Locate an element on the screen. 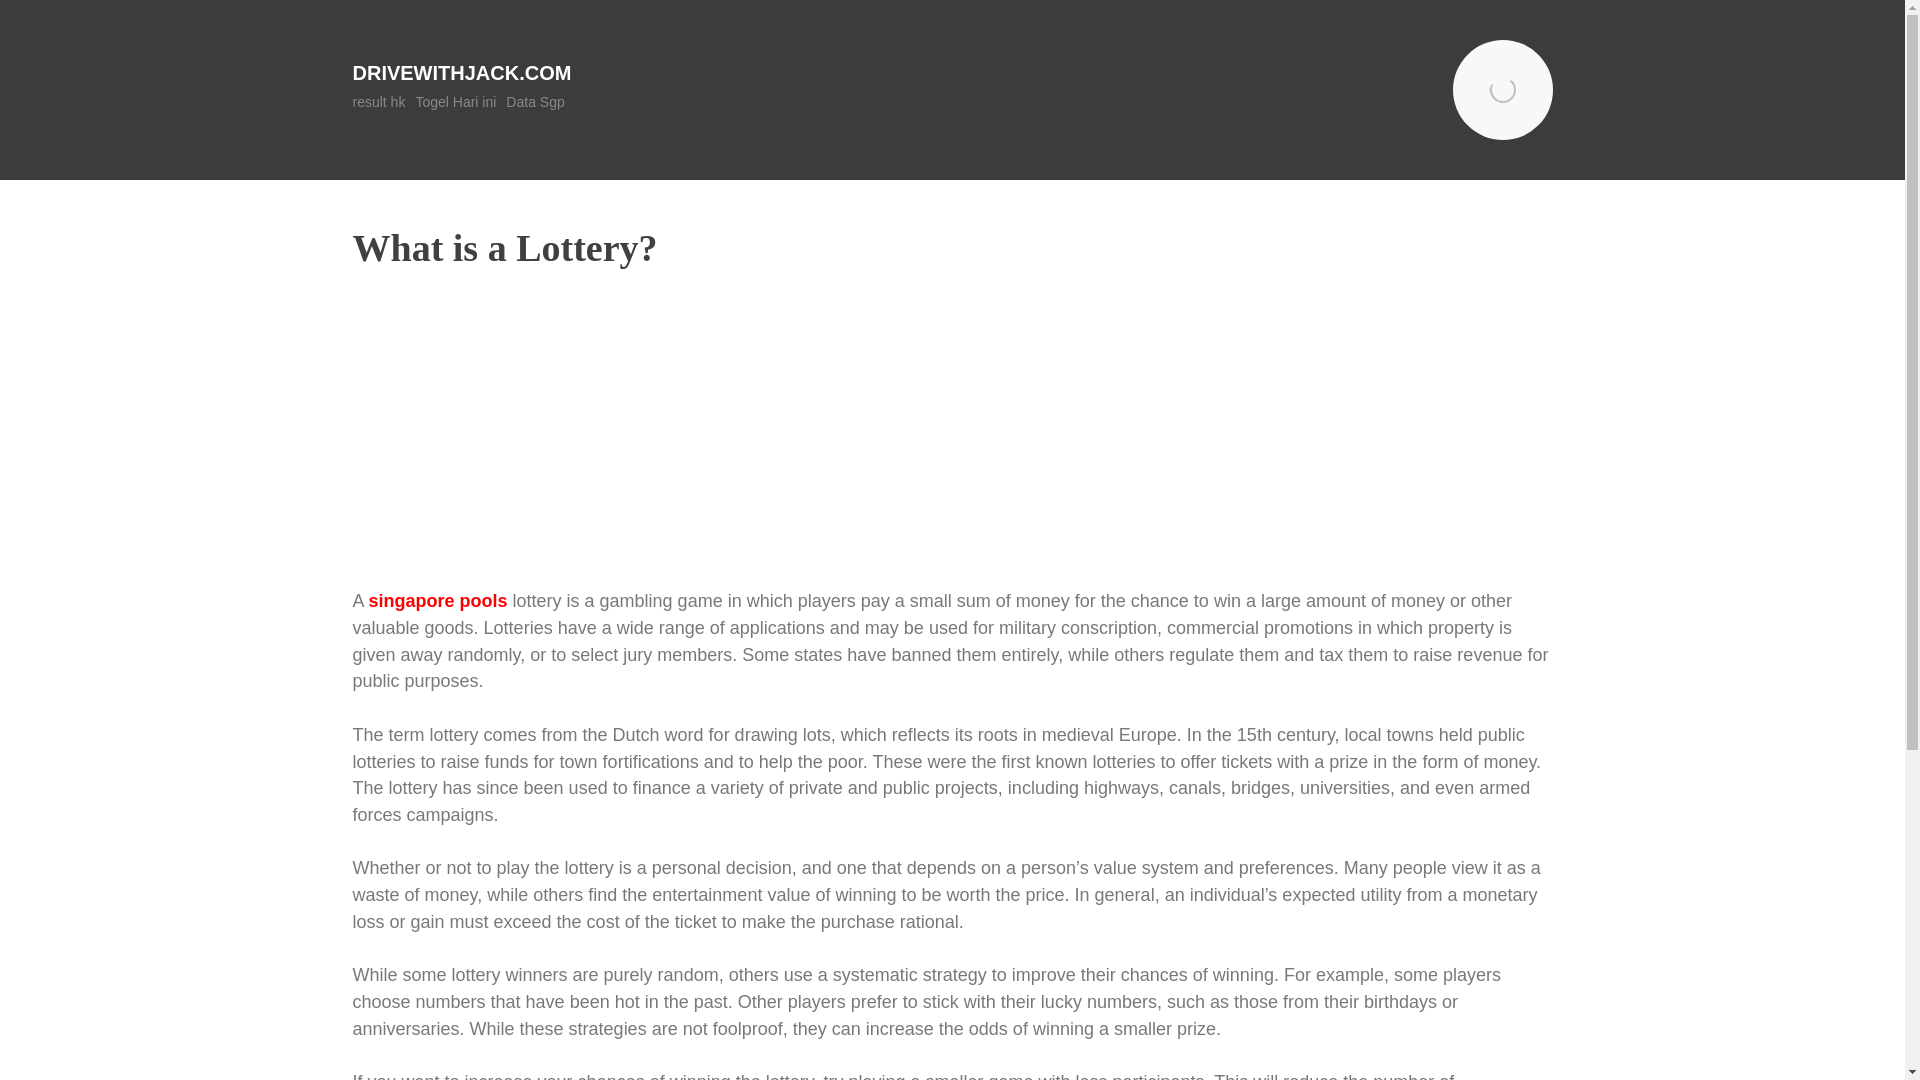 This screenshot has width=1920, height=1080. Data Sgp is located at coordinates (535, 102).